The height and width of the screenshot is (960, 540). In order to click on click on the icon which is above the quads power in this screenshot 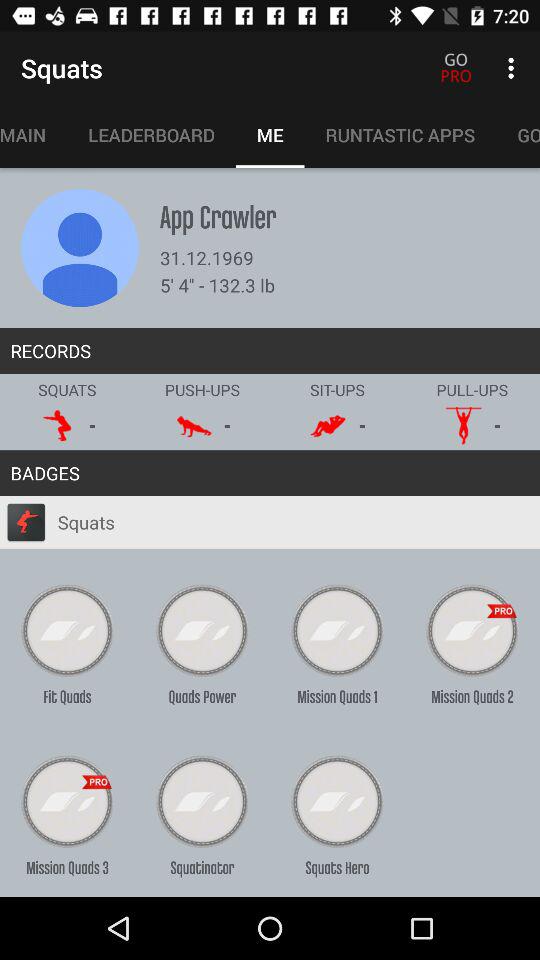, I will do `click(202, 630)`.